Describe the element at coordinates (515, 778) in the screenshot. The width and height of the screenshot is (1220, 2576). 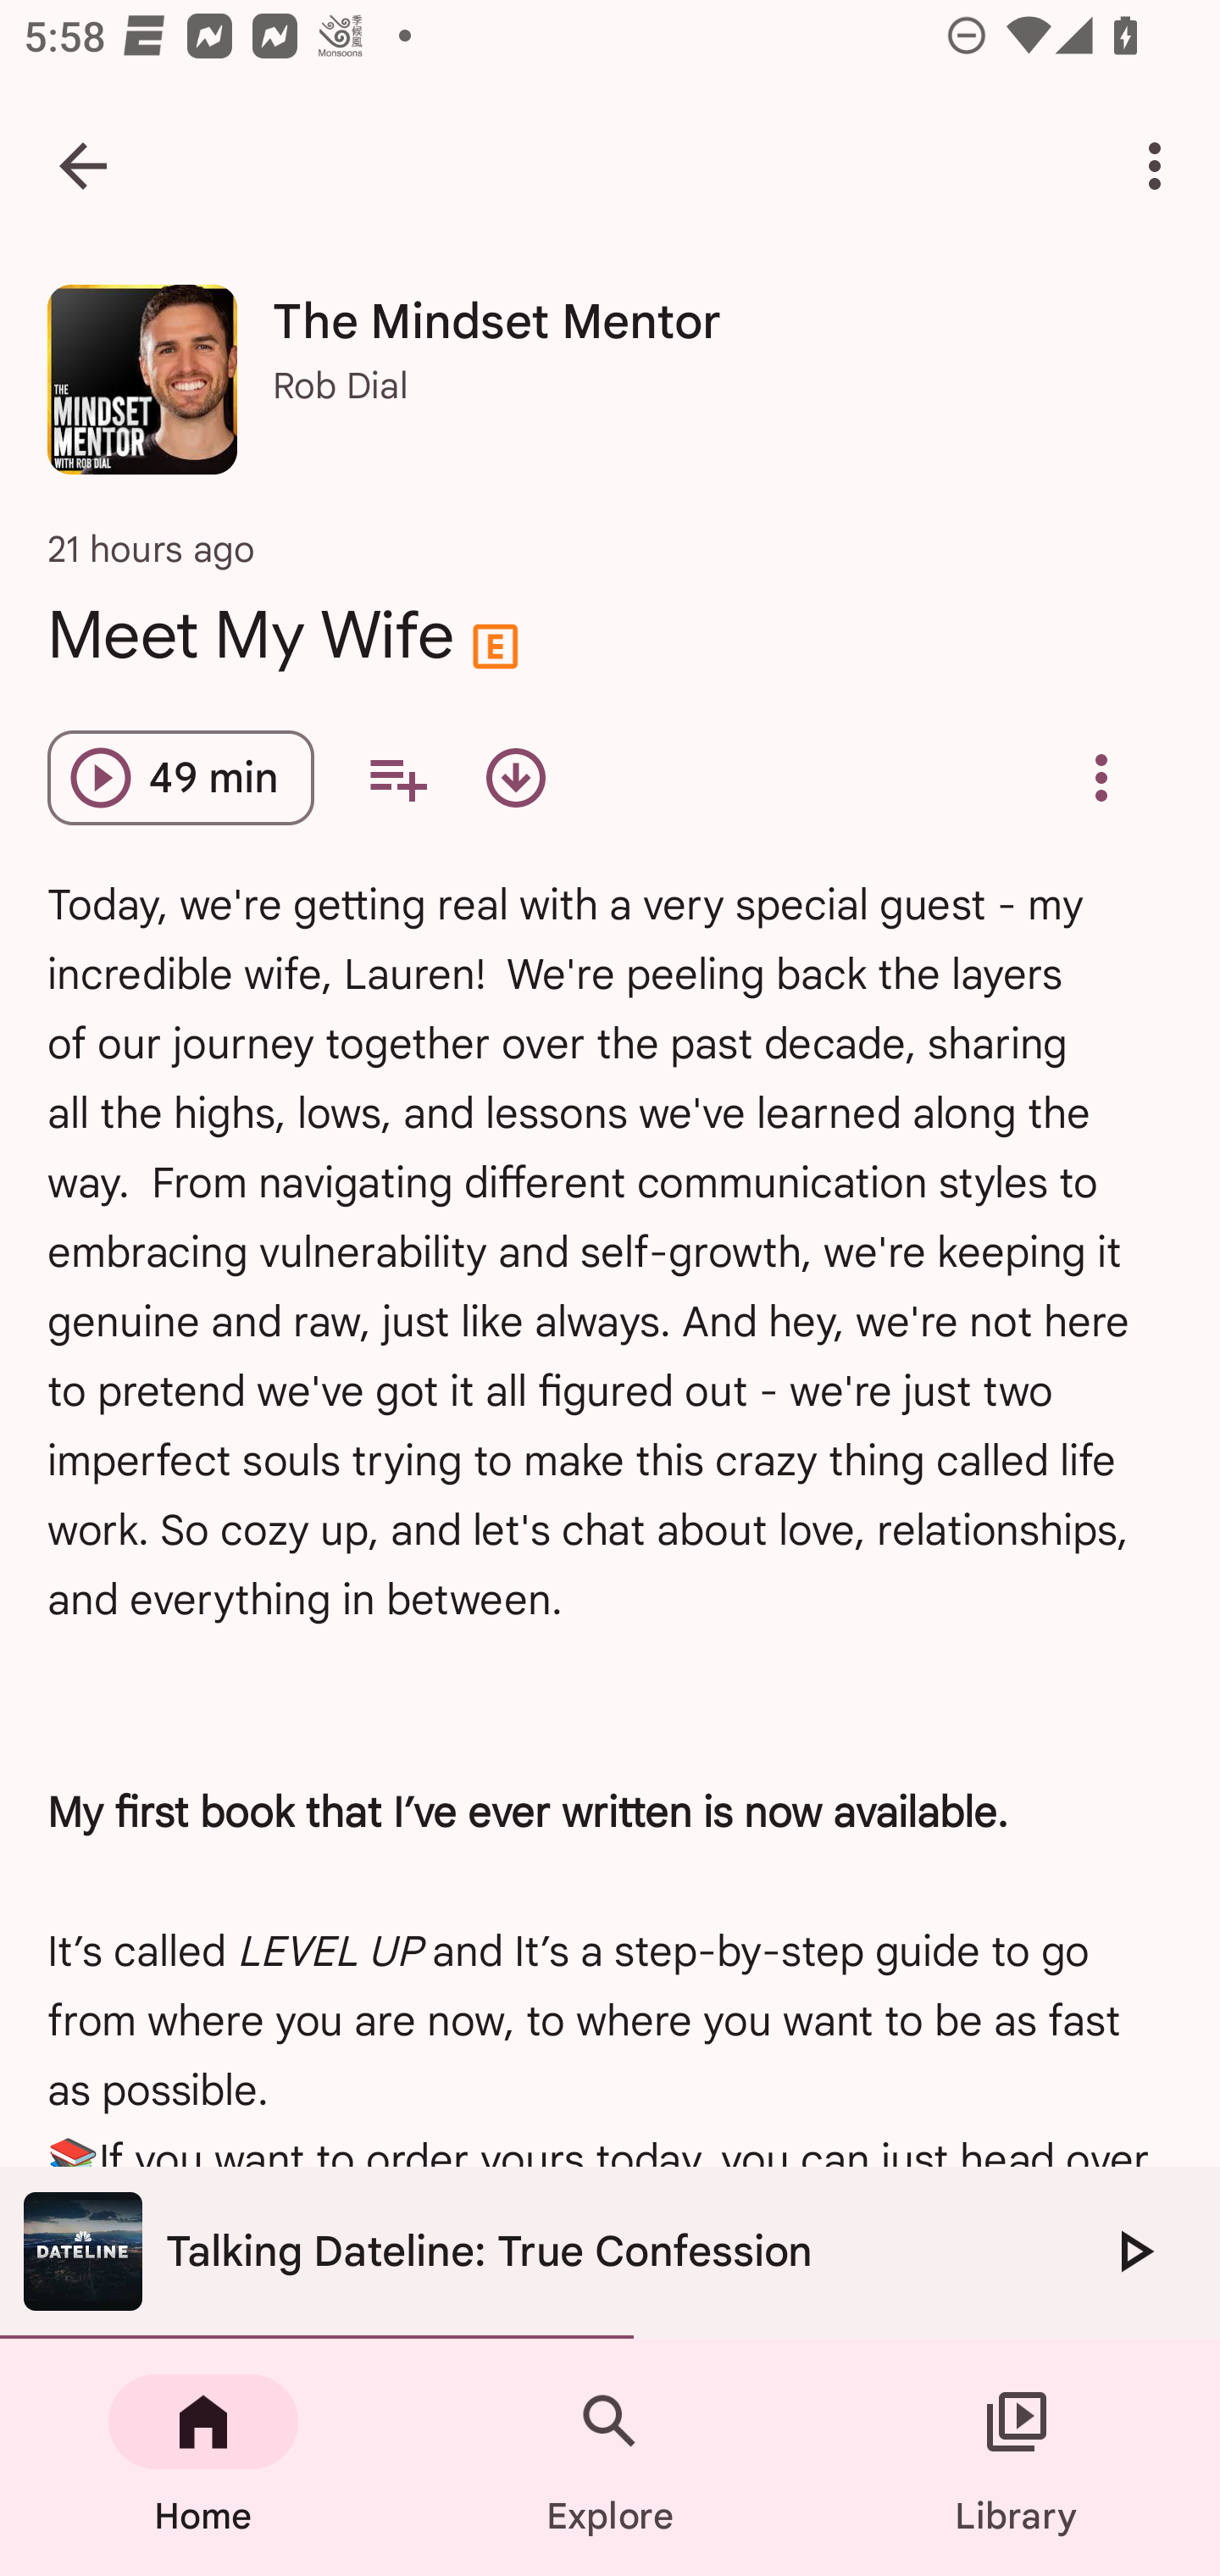
I see `Download episode` at that location.